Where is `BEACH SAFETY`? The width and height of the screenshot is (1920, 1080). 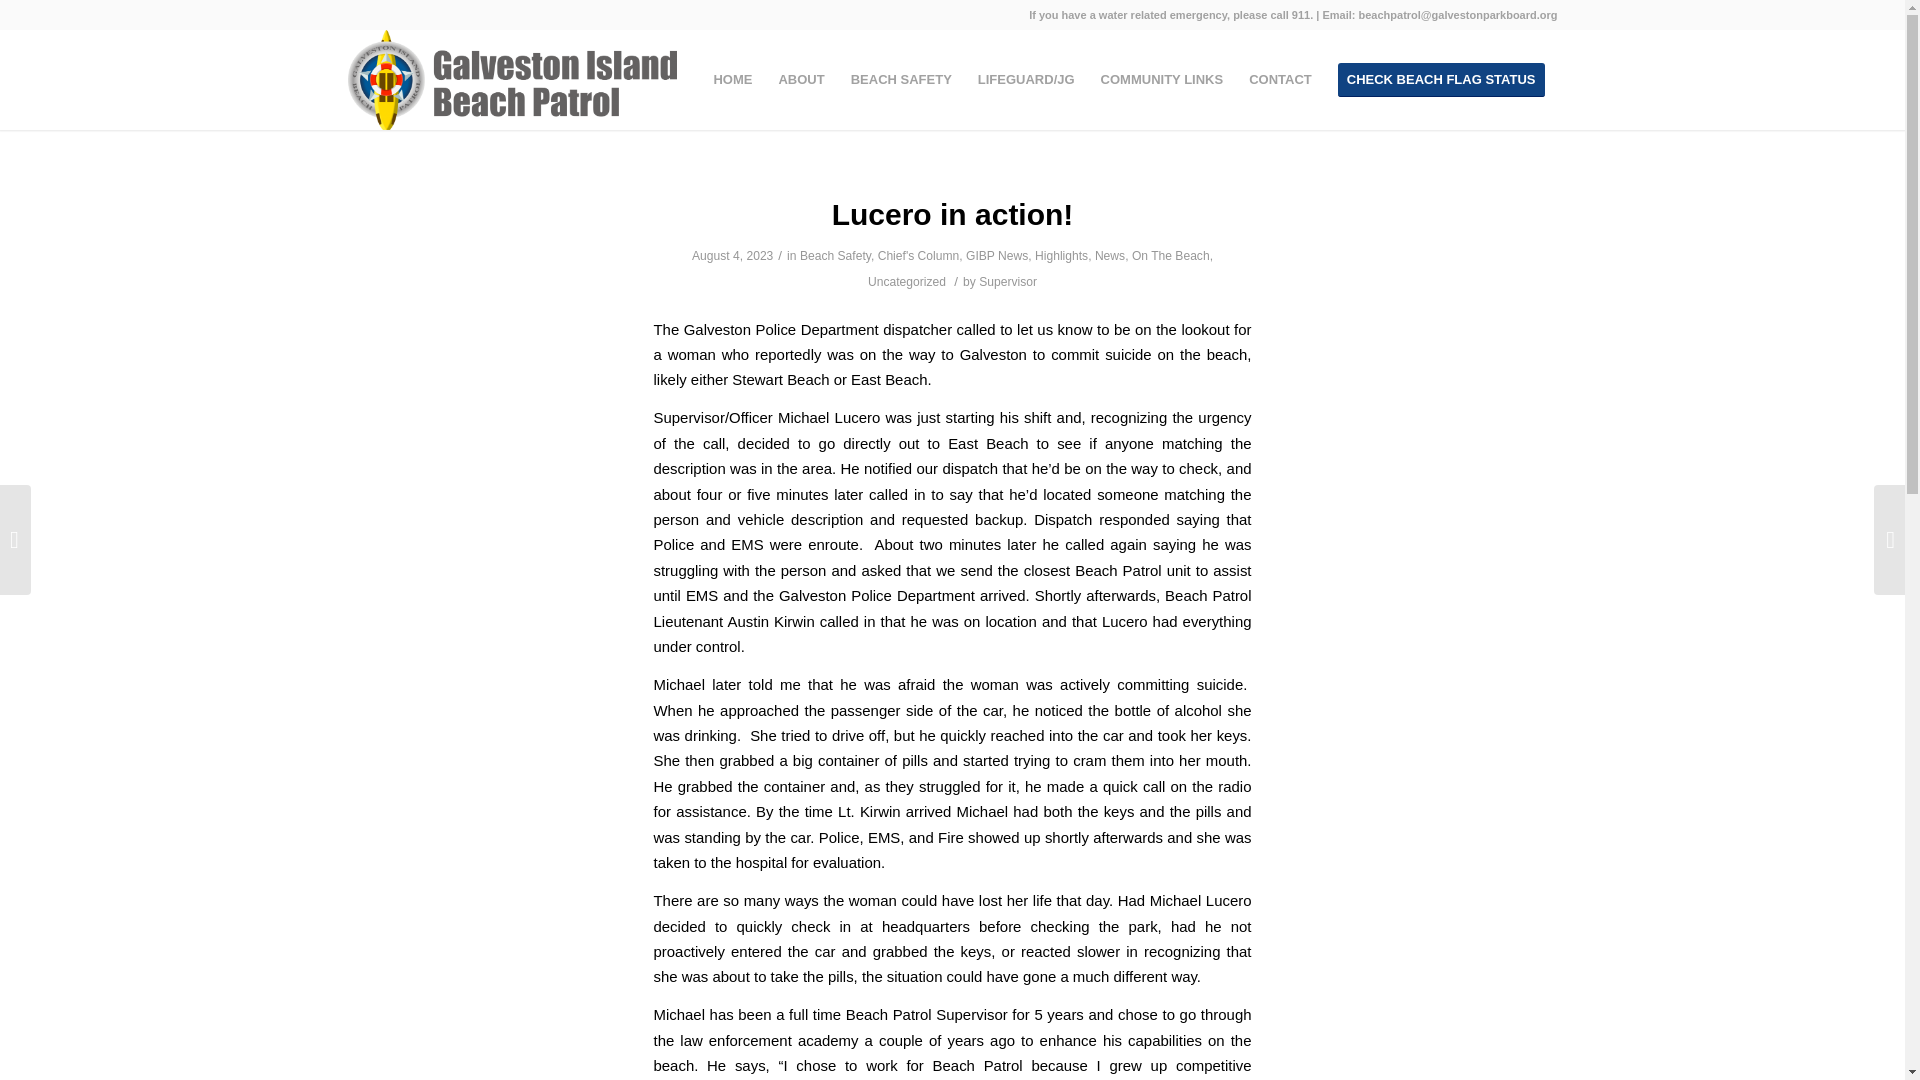
BEACH SAFETY is located at coordinates (901, 80).